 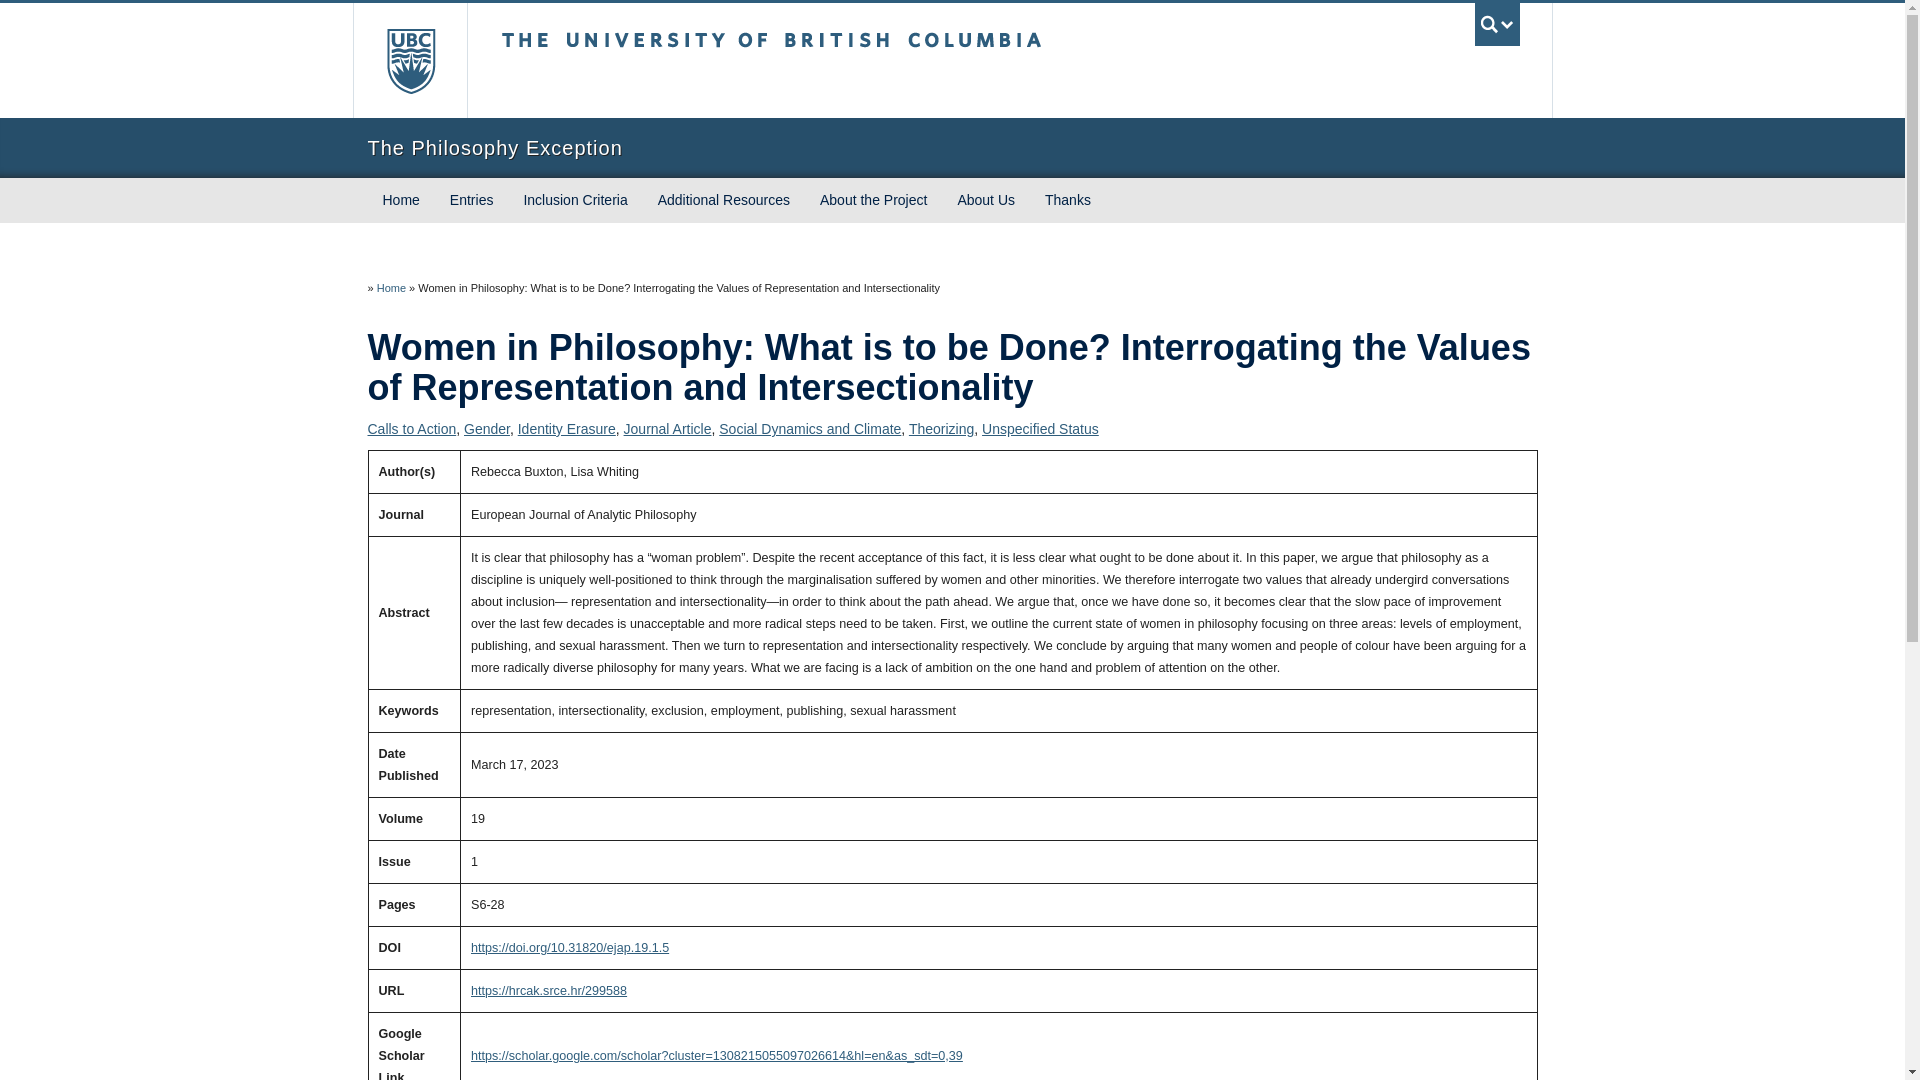 What do you see at coordinates (567, 429) in the screenshot?
I see `Identity Erasure` at bounding box center [567, 429].